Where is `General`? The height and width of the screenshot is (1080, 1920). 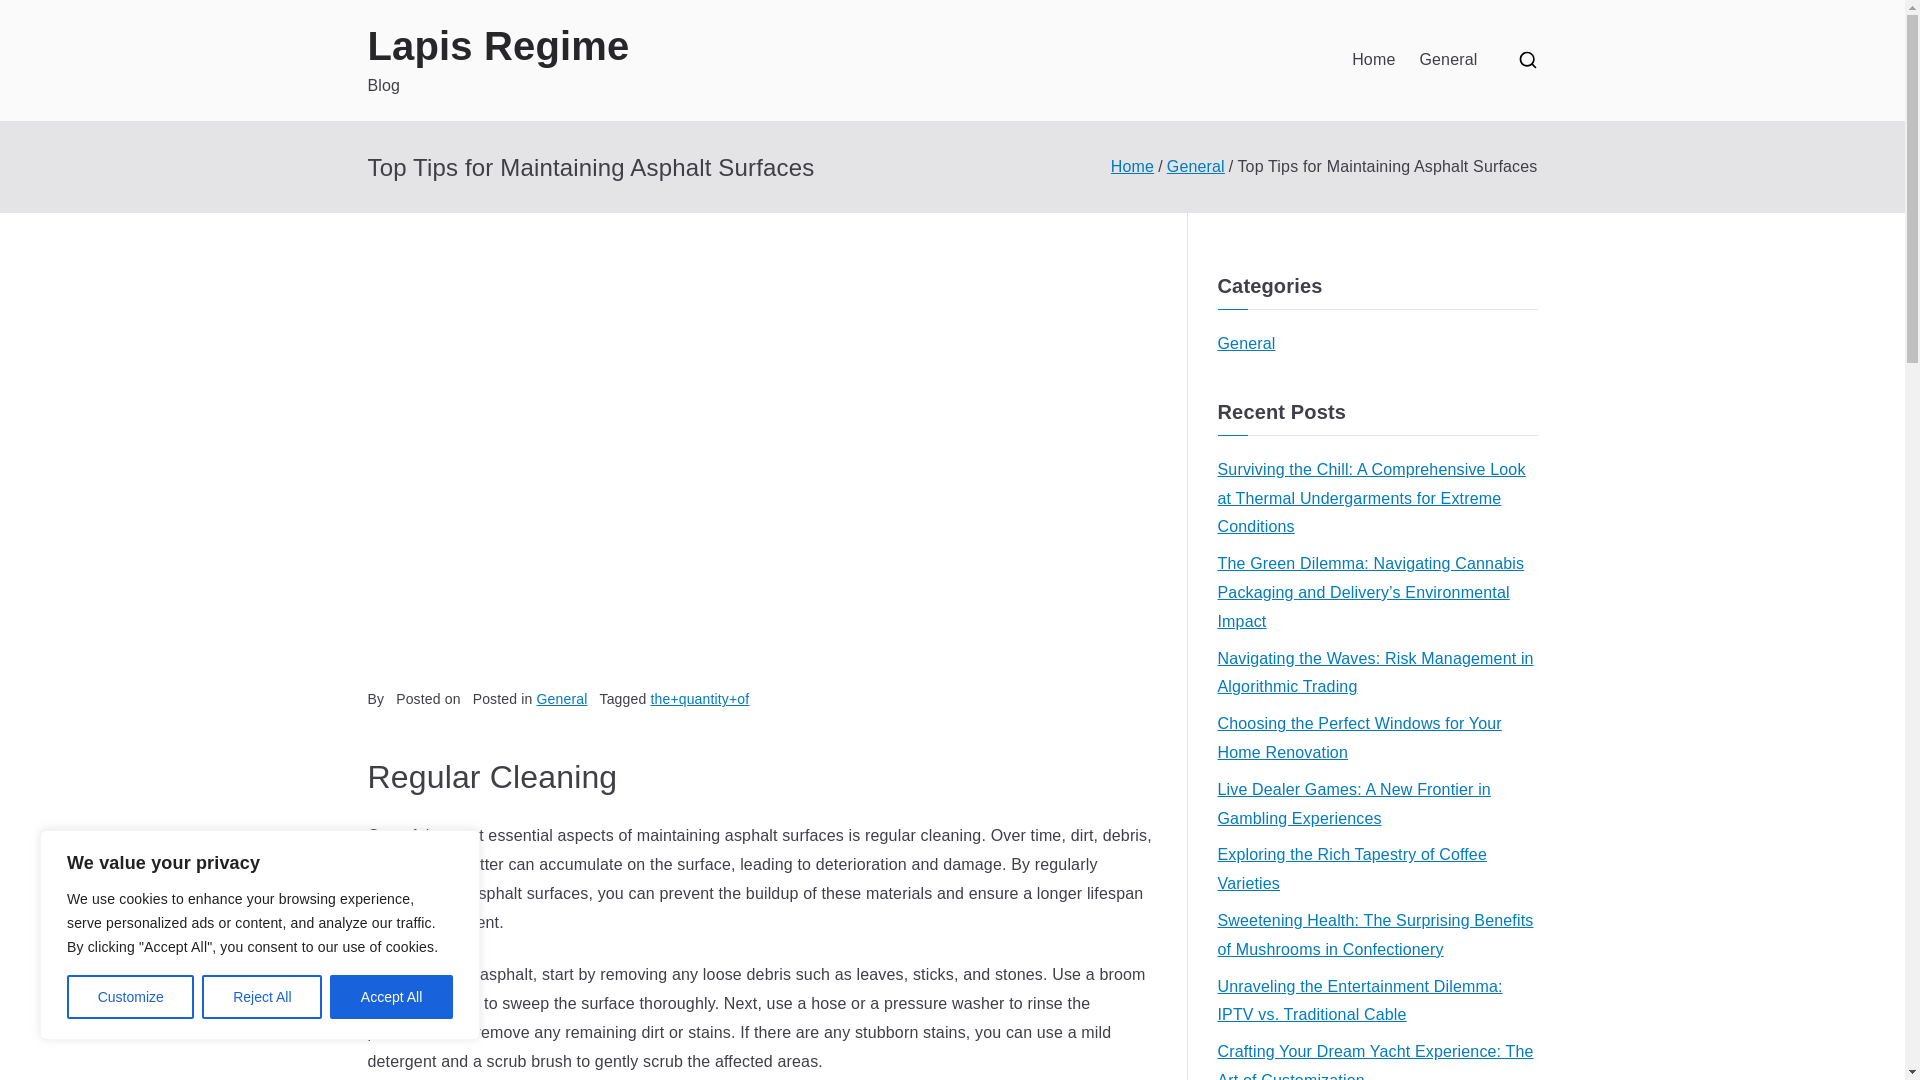
General is located at coordinates (1246, 344).